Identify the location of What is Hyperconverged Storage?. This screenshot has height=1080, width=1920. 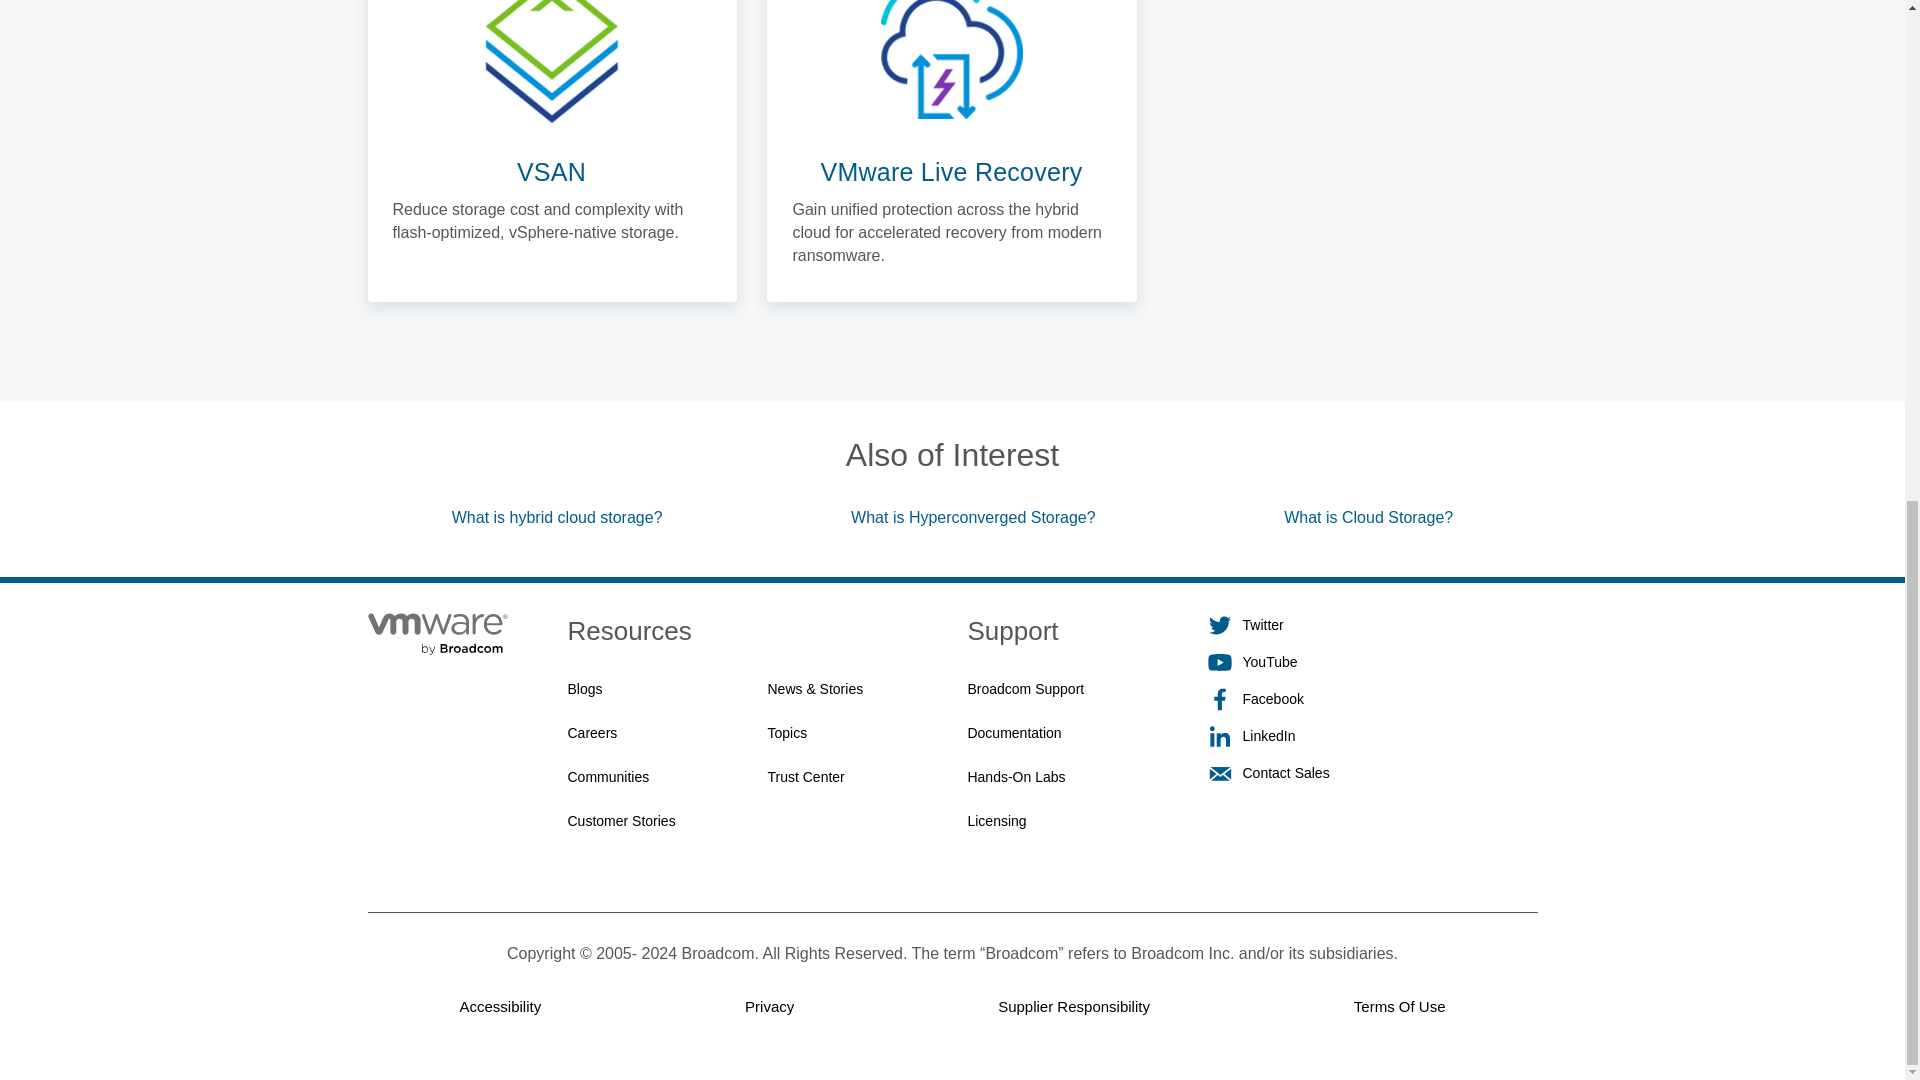
(973, 518).